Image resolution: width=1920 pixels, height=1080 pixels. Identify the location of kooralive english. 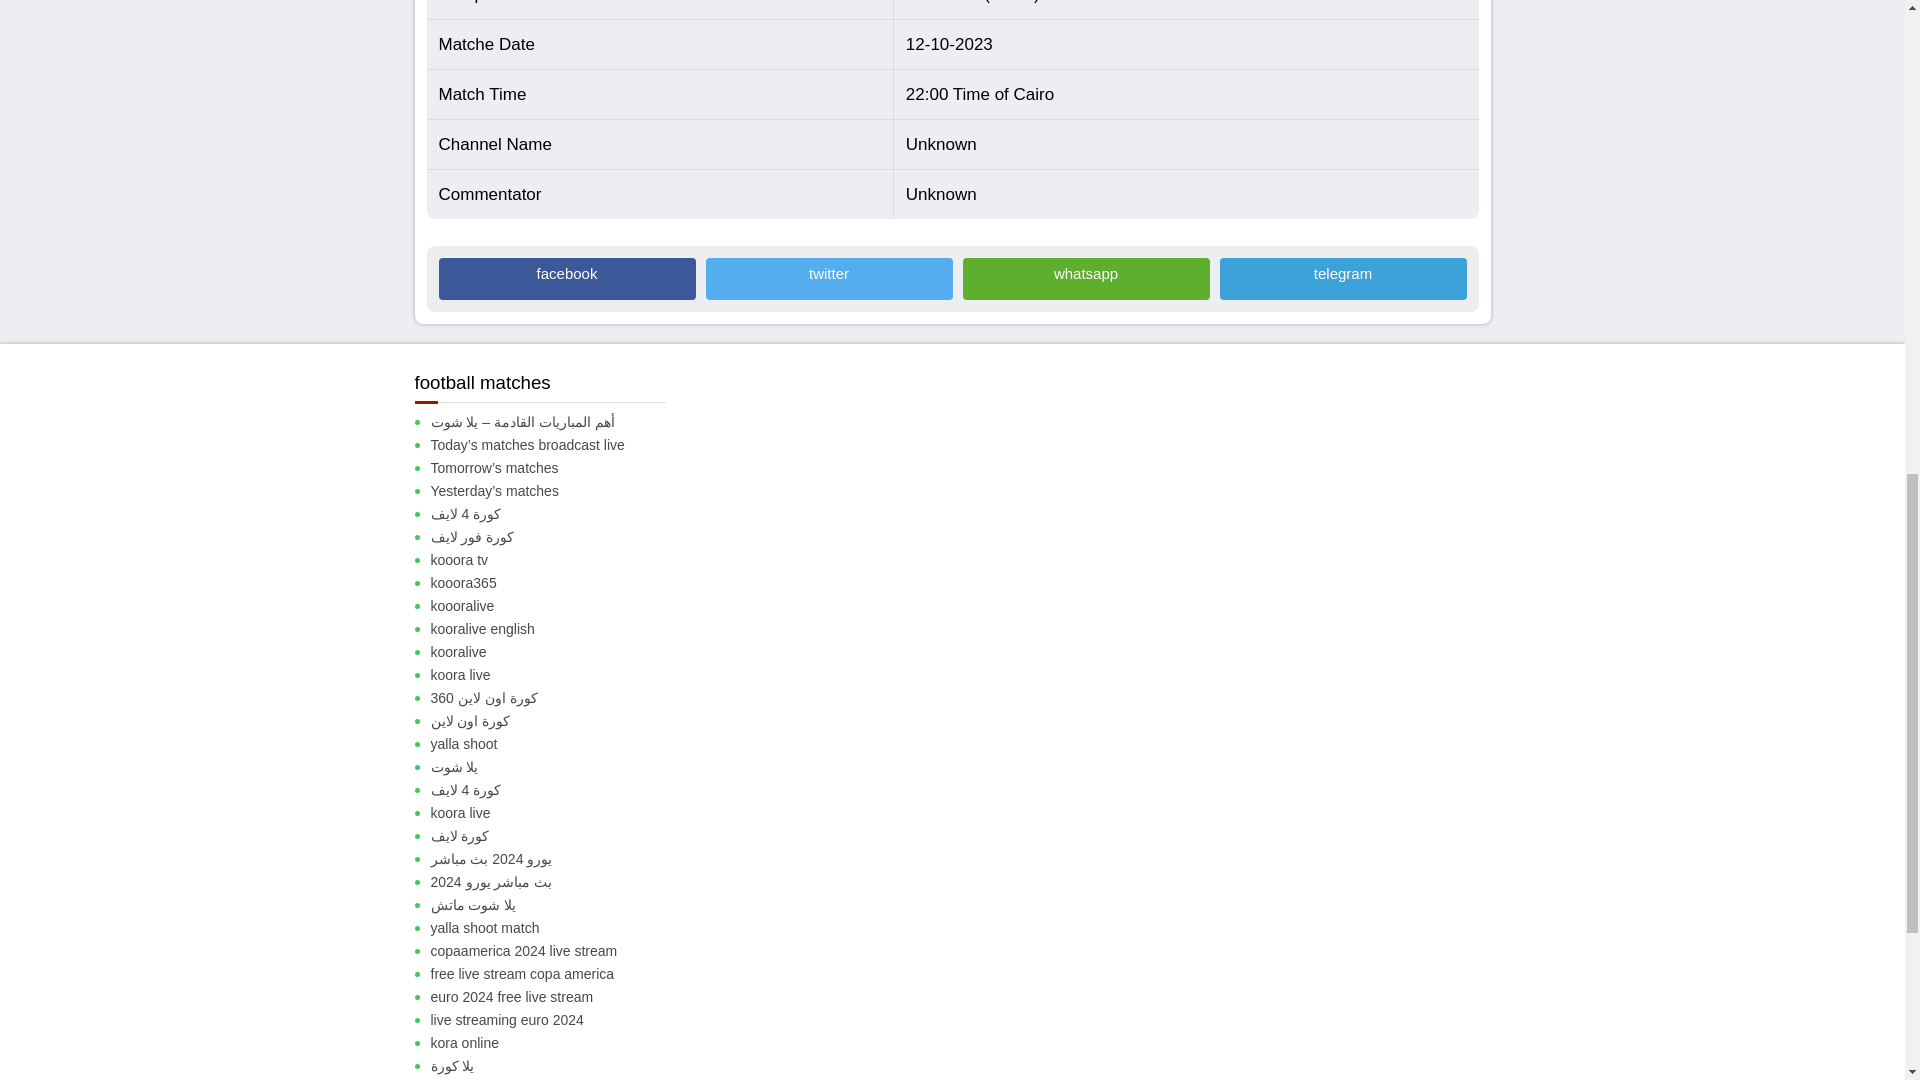
(556, 629).